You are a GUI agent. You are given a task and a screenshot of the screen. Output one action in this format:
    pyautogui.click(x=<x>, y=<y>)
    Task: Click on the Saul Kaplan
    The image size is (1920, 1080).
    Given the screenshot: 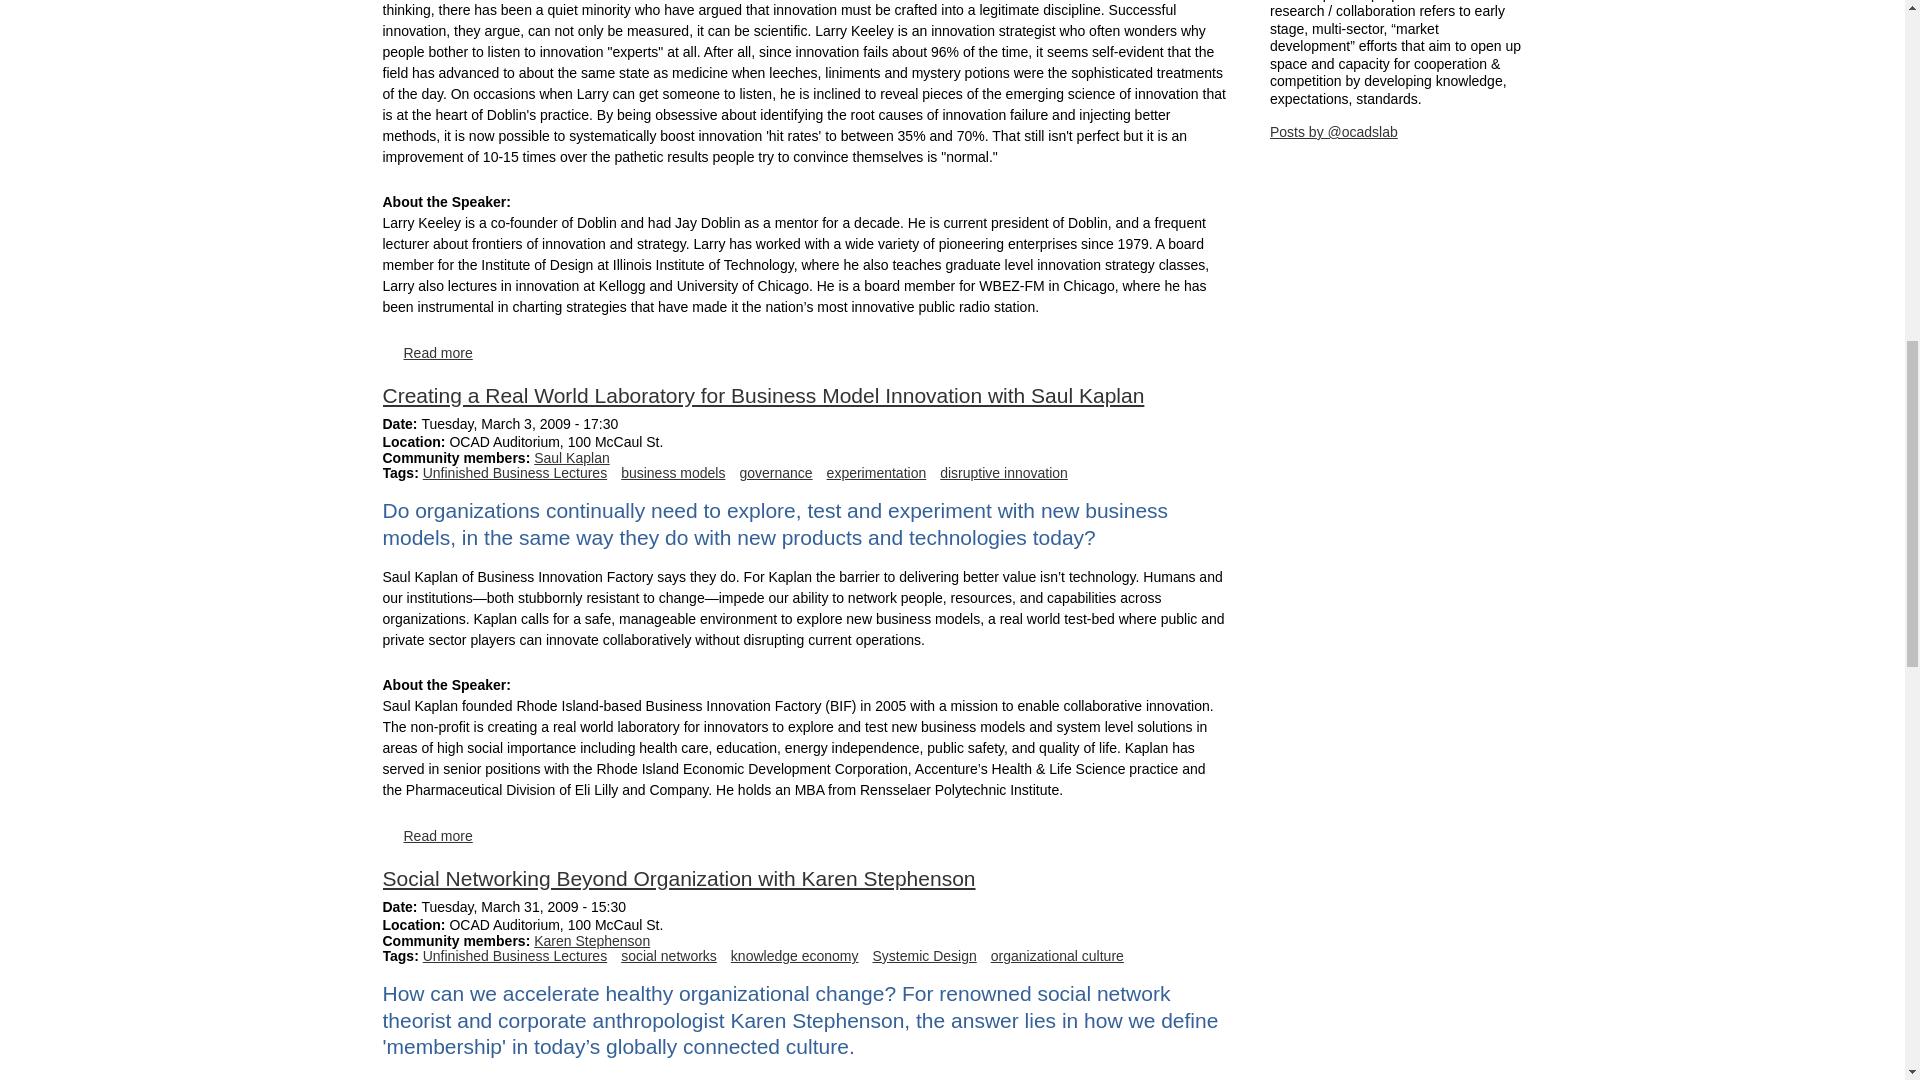 What is the action you would take?
    pyautogui.click(x=572, y=458)
    